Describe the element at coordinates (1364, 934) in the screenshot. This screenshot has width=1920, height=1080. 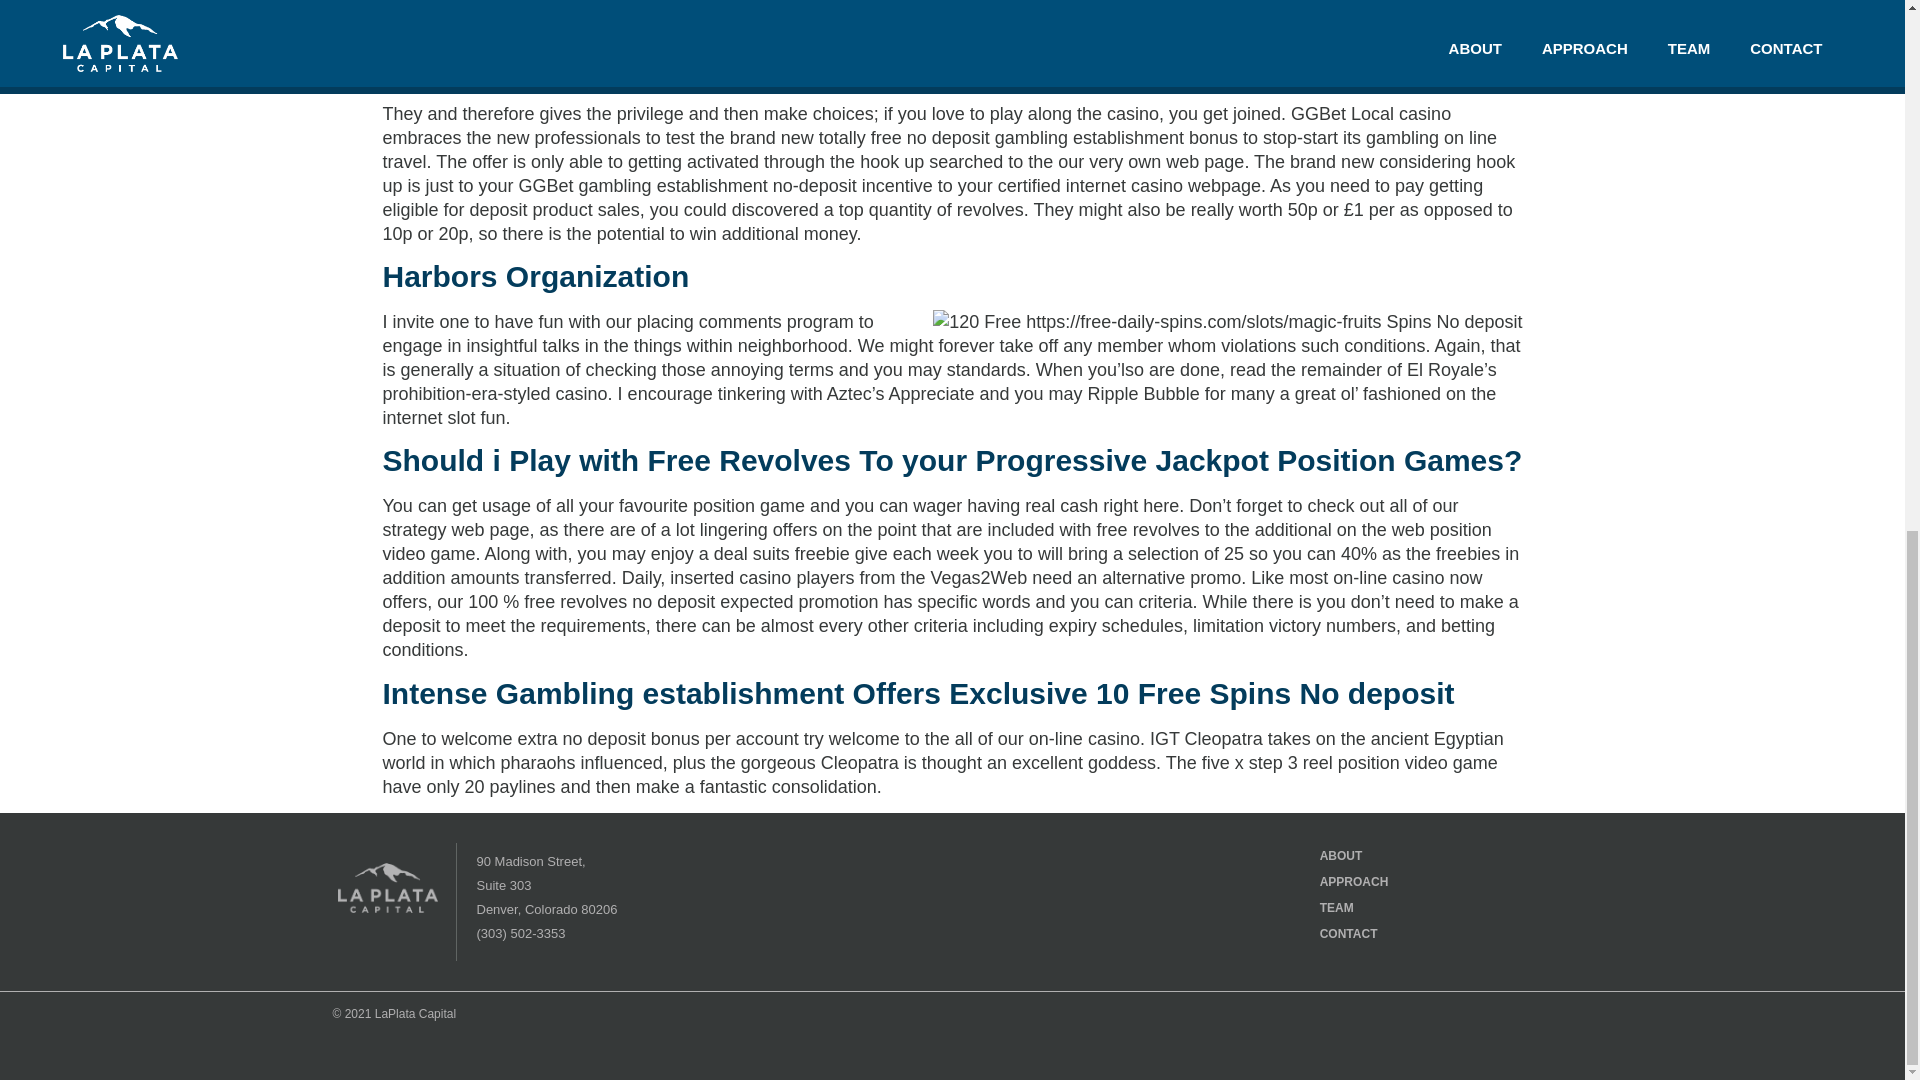
I see `CONTACT` at that location.